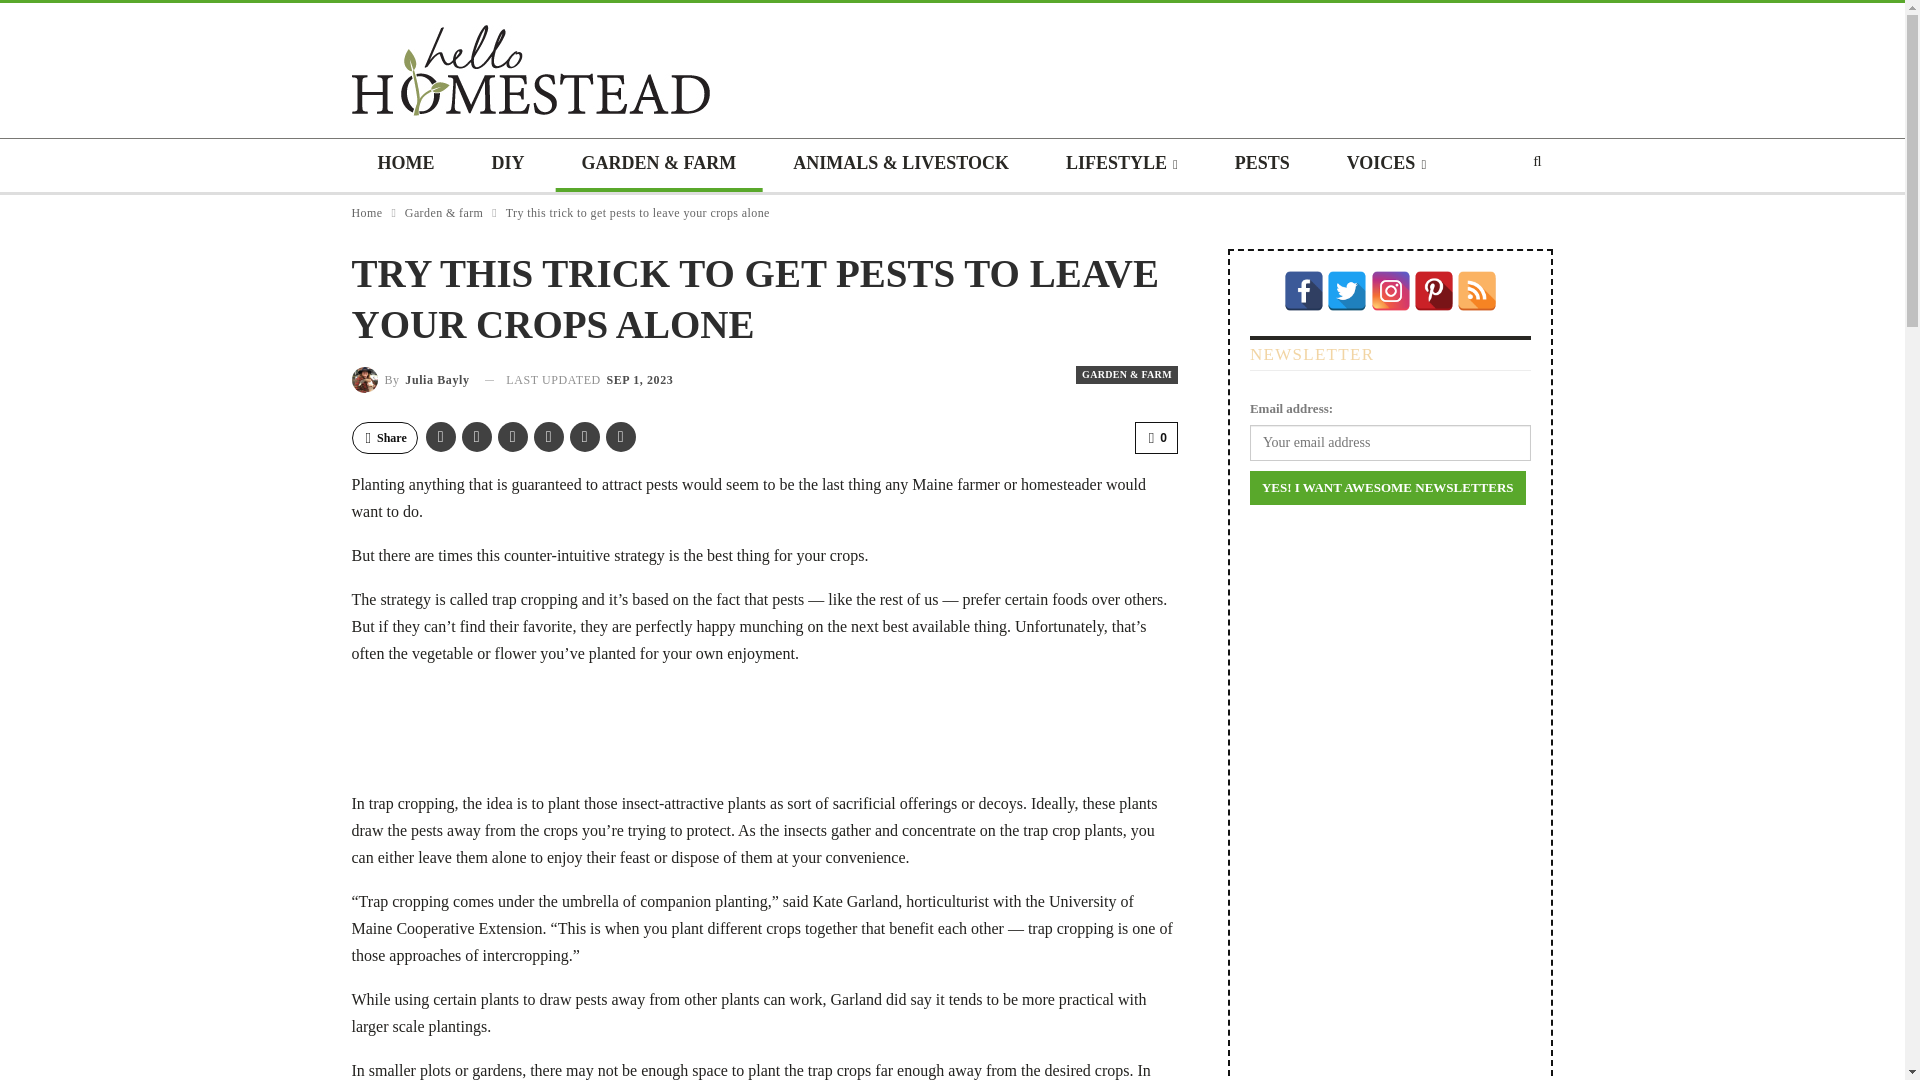 The width and height of the screenshot is (1920, 1080). What do you see at coordinates (366, 212) in the screenshot?
I see `Home` at bounding box center [366, 212].